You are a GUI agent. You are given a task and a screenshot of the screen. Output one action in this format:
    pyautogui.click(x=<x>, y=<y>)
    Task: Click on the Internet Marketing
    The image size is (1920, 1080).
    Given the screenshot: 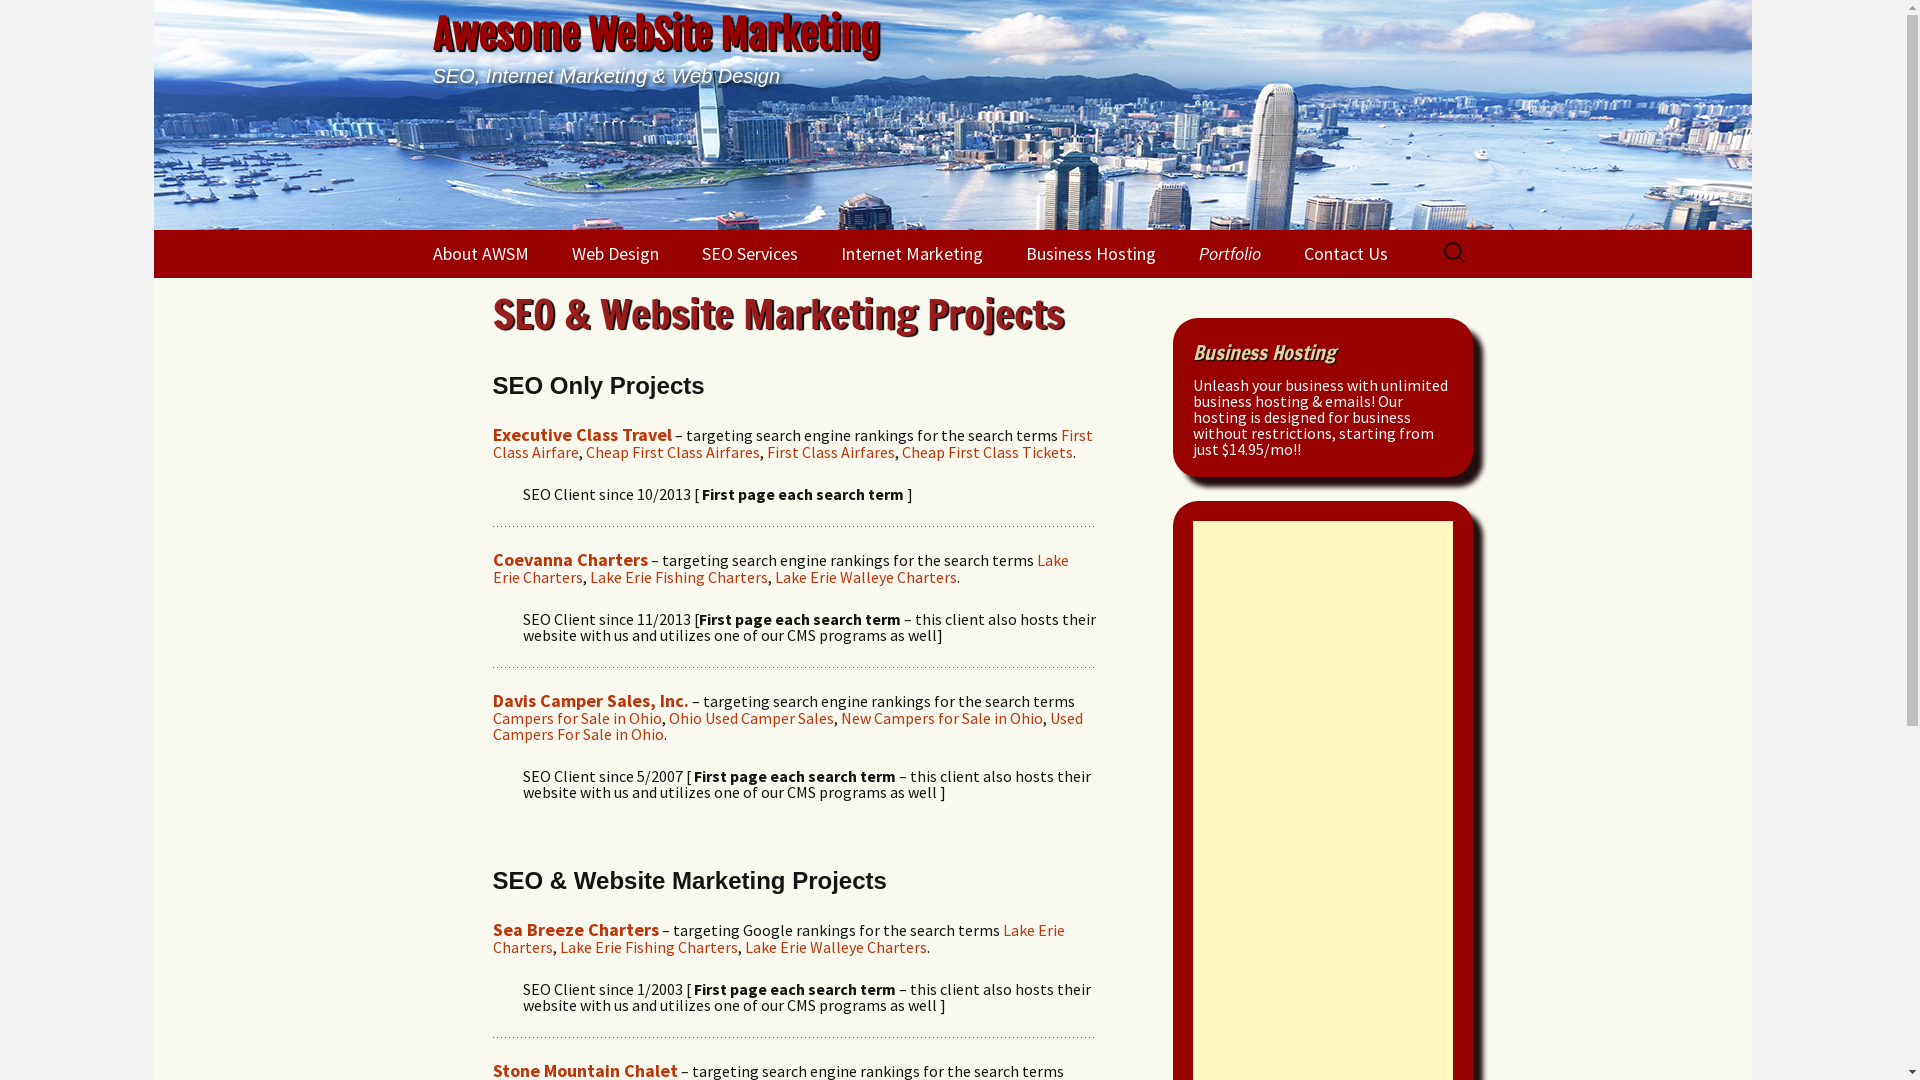 What is the action you would take?
    pyautogui.click(x=911, y=254)
    